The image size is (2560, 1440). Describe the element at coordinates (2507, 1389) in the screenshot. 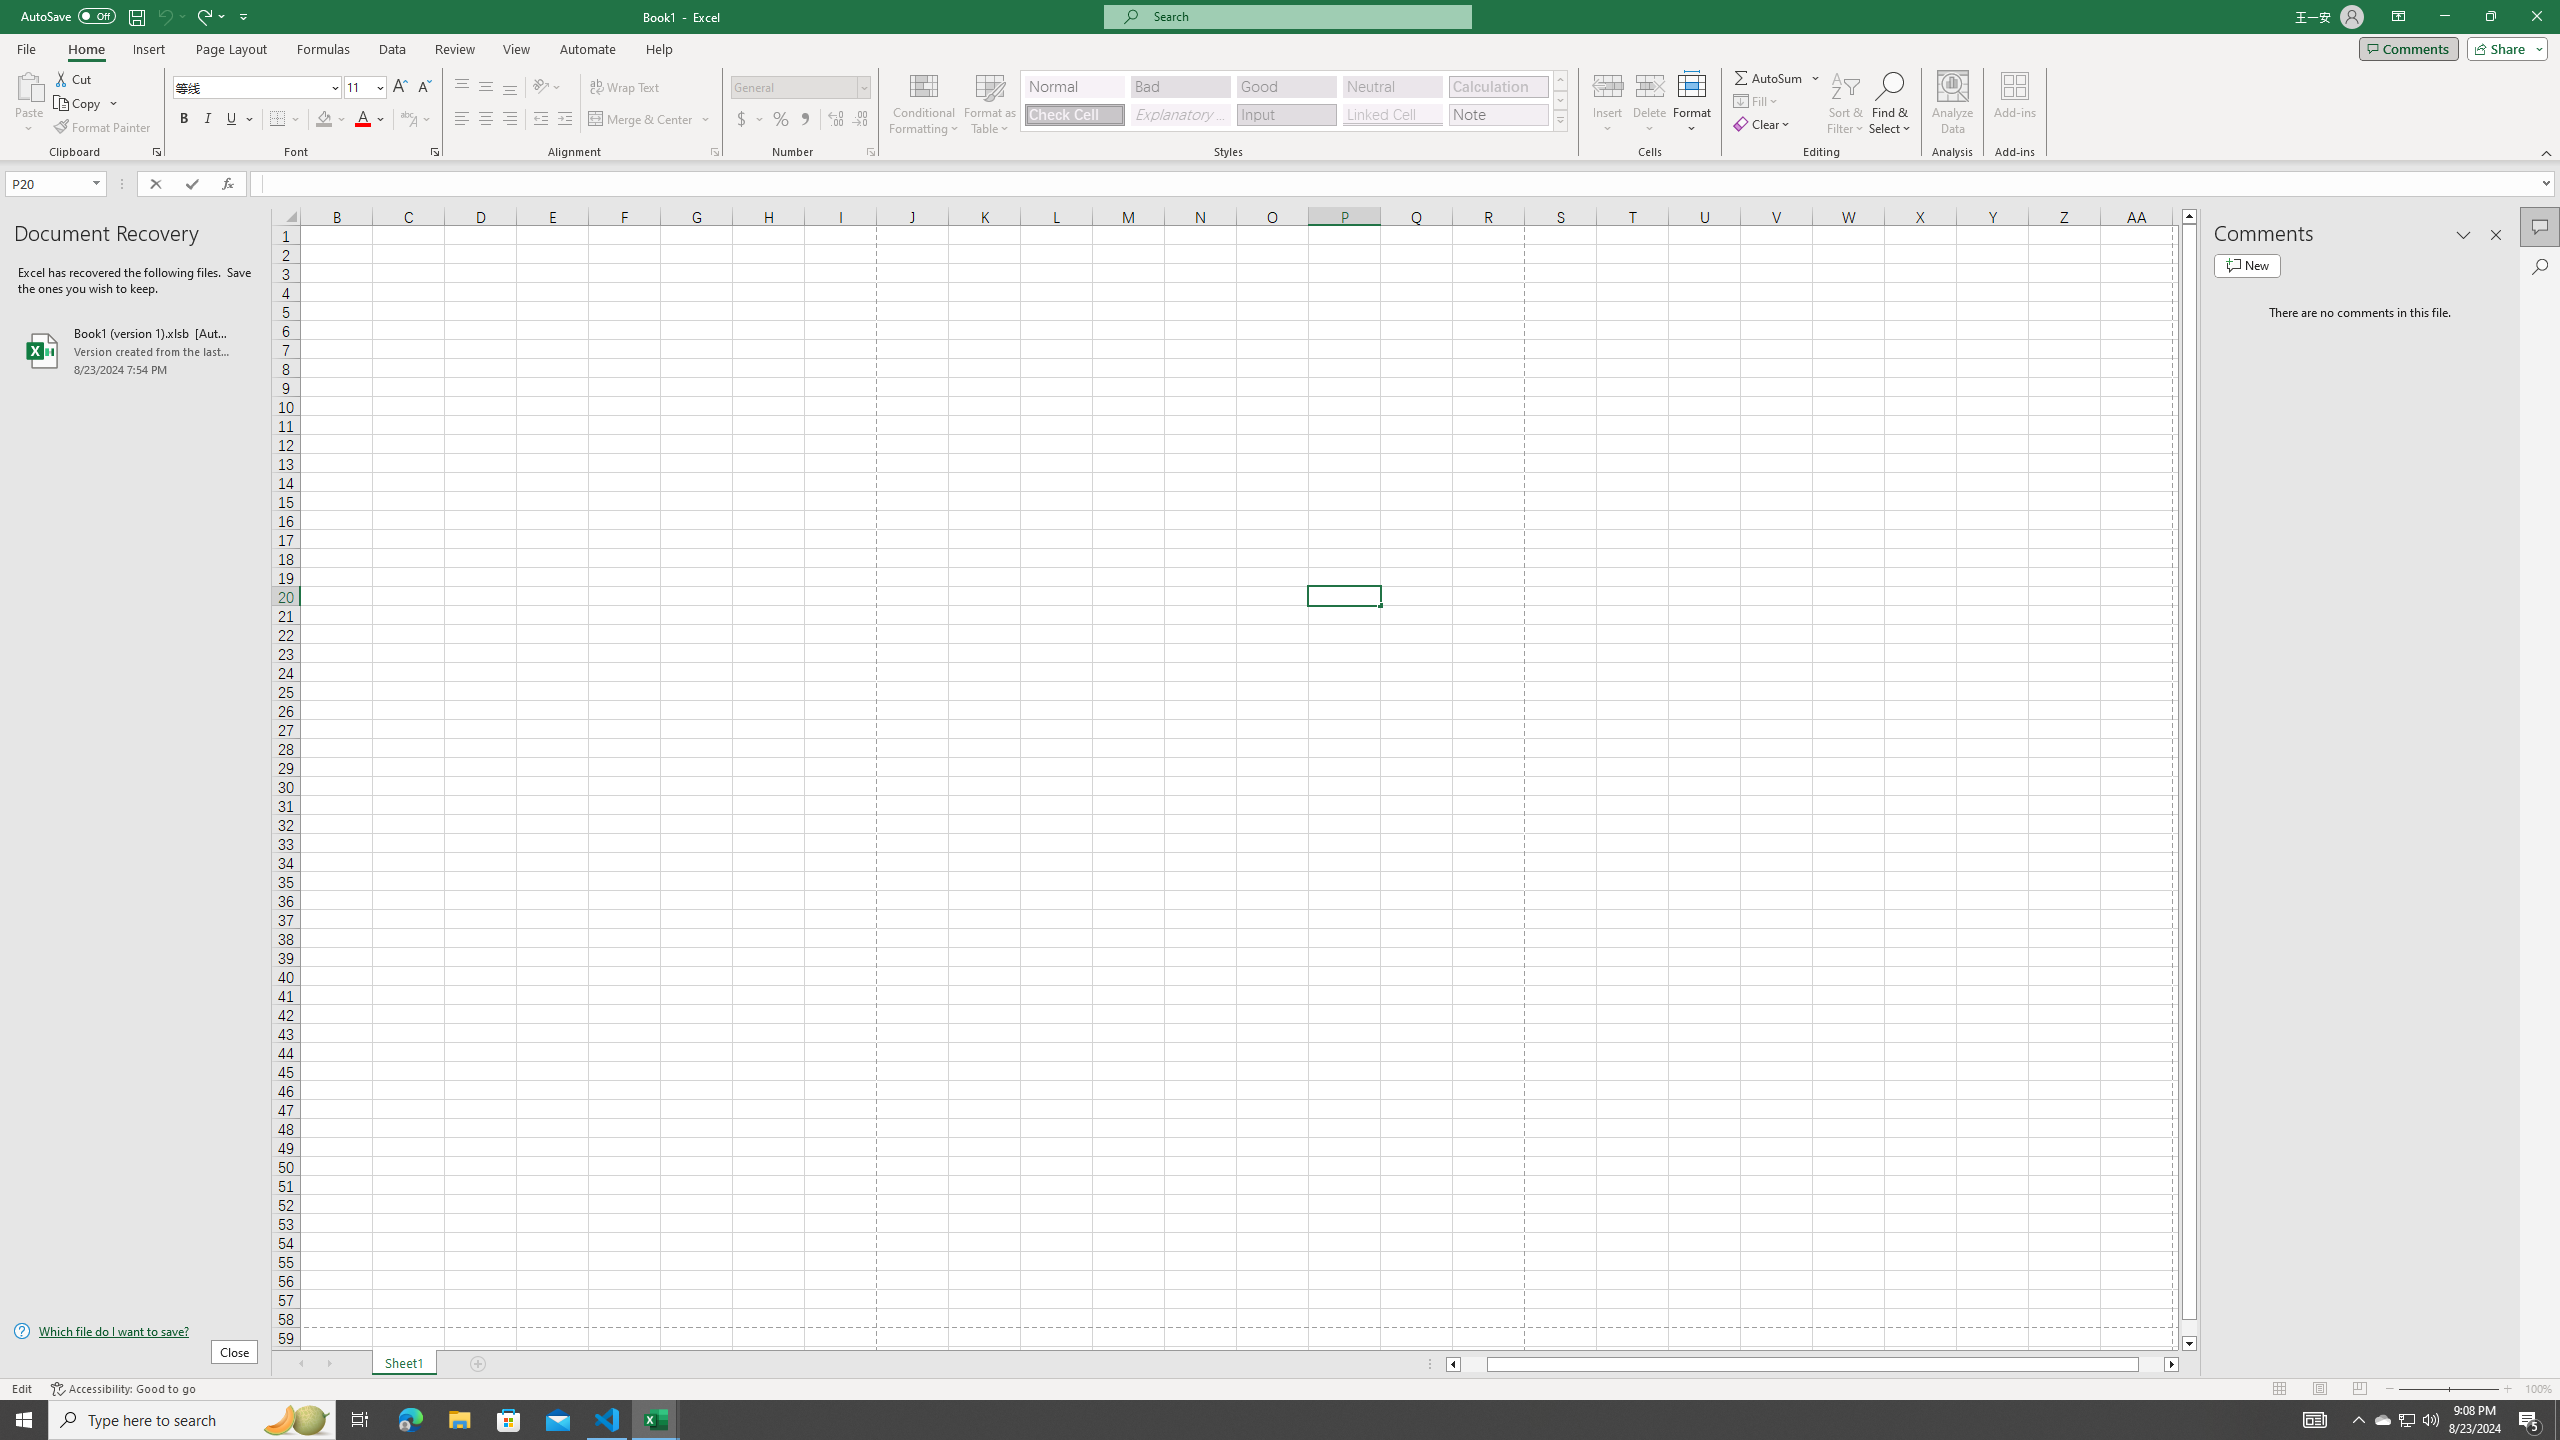

I see `Zoom In` at that location.